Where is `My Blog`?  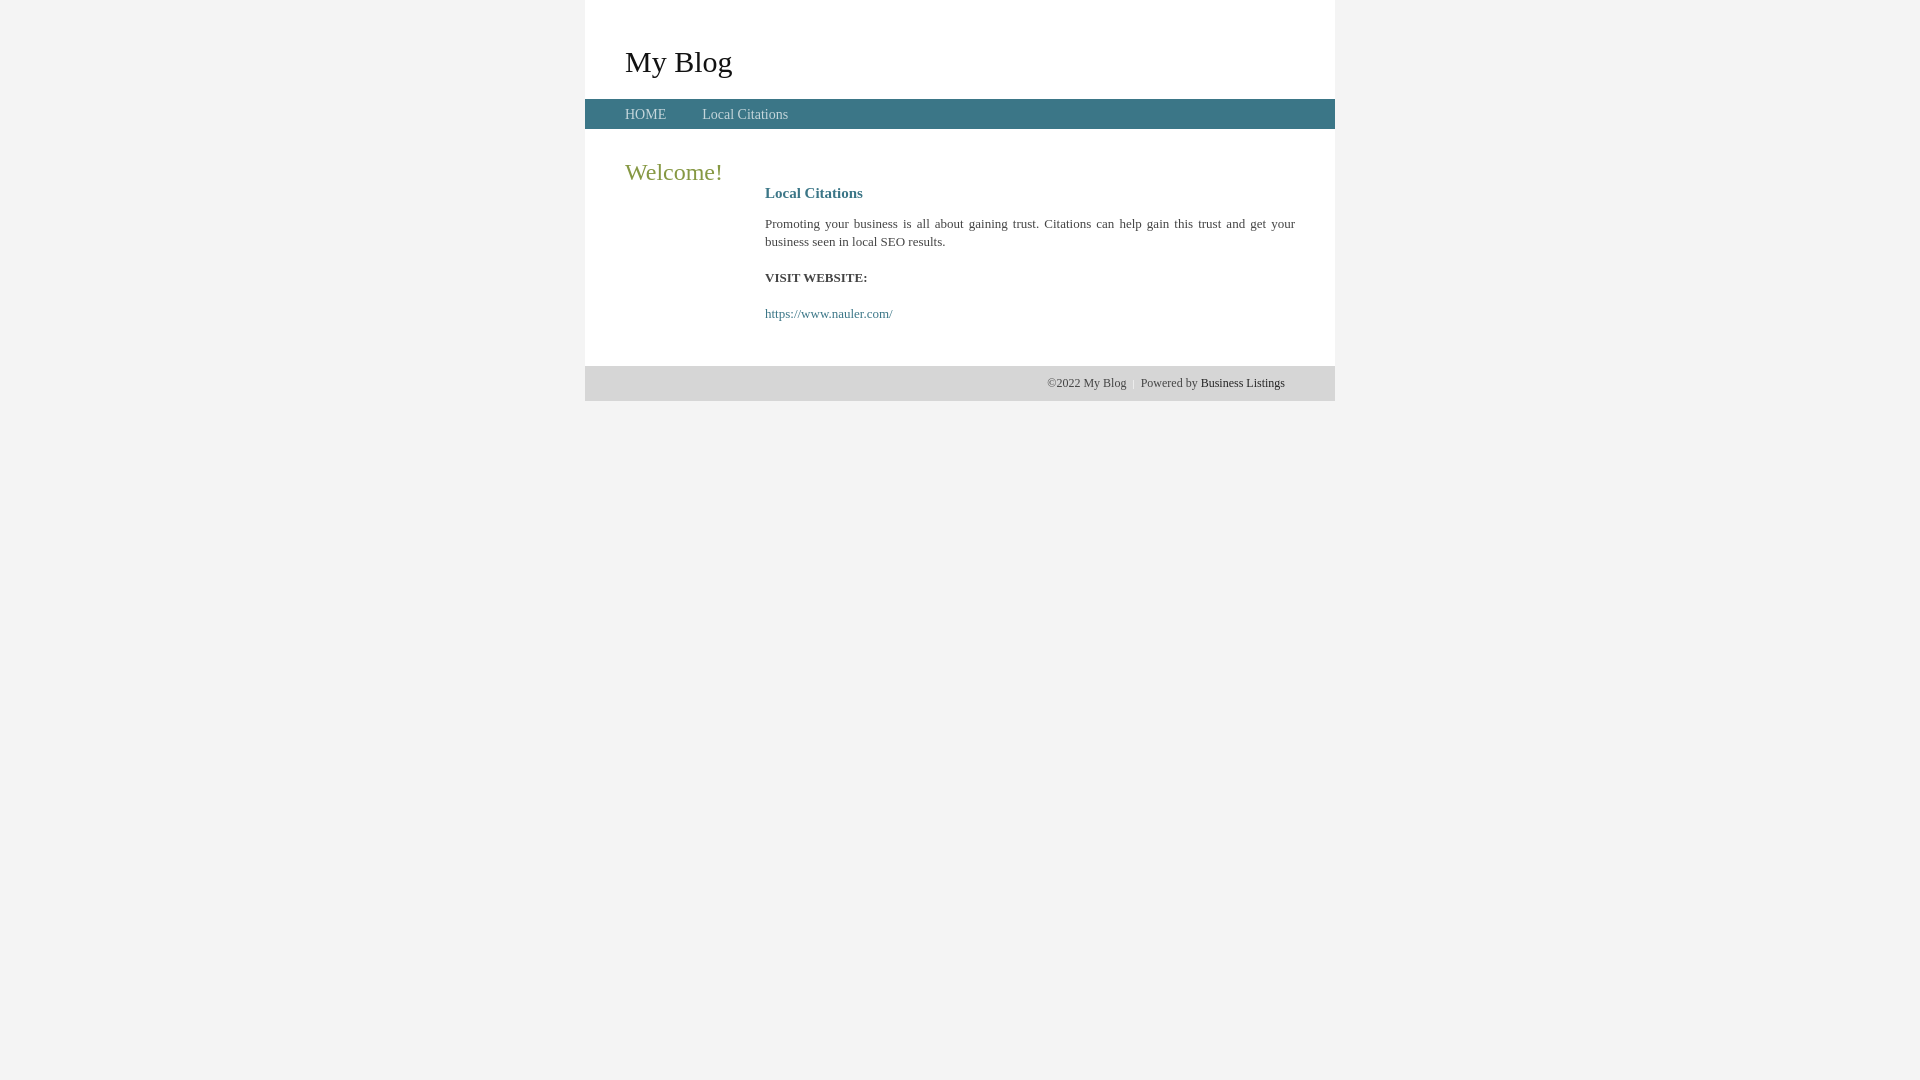 My Blog is located at coordinates (679, 61).